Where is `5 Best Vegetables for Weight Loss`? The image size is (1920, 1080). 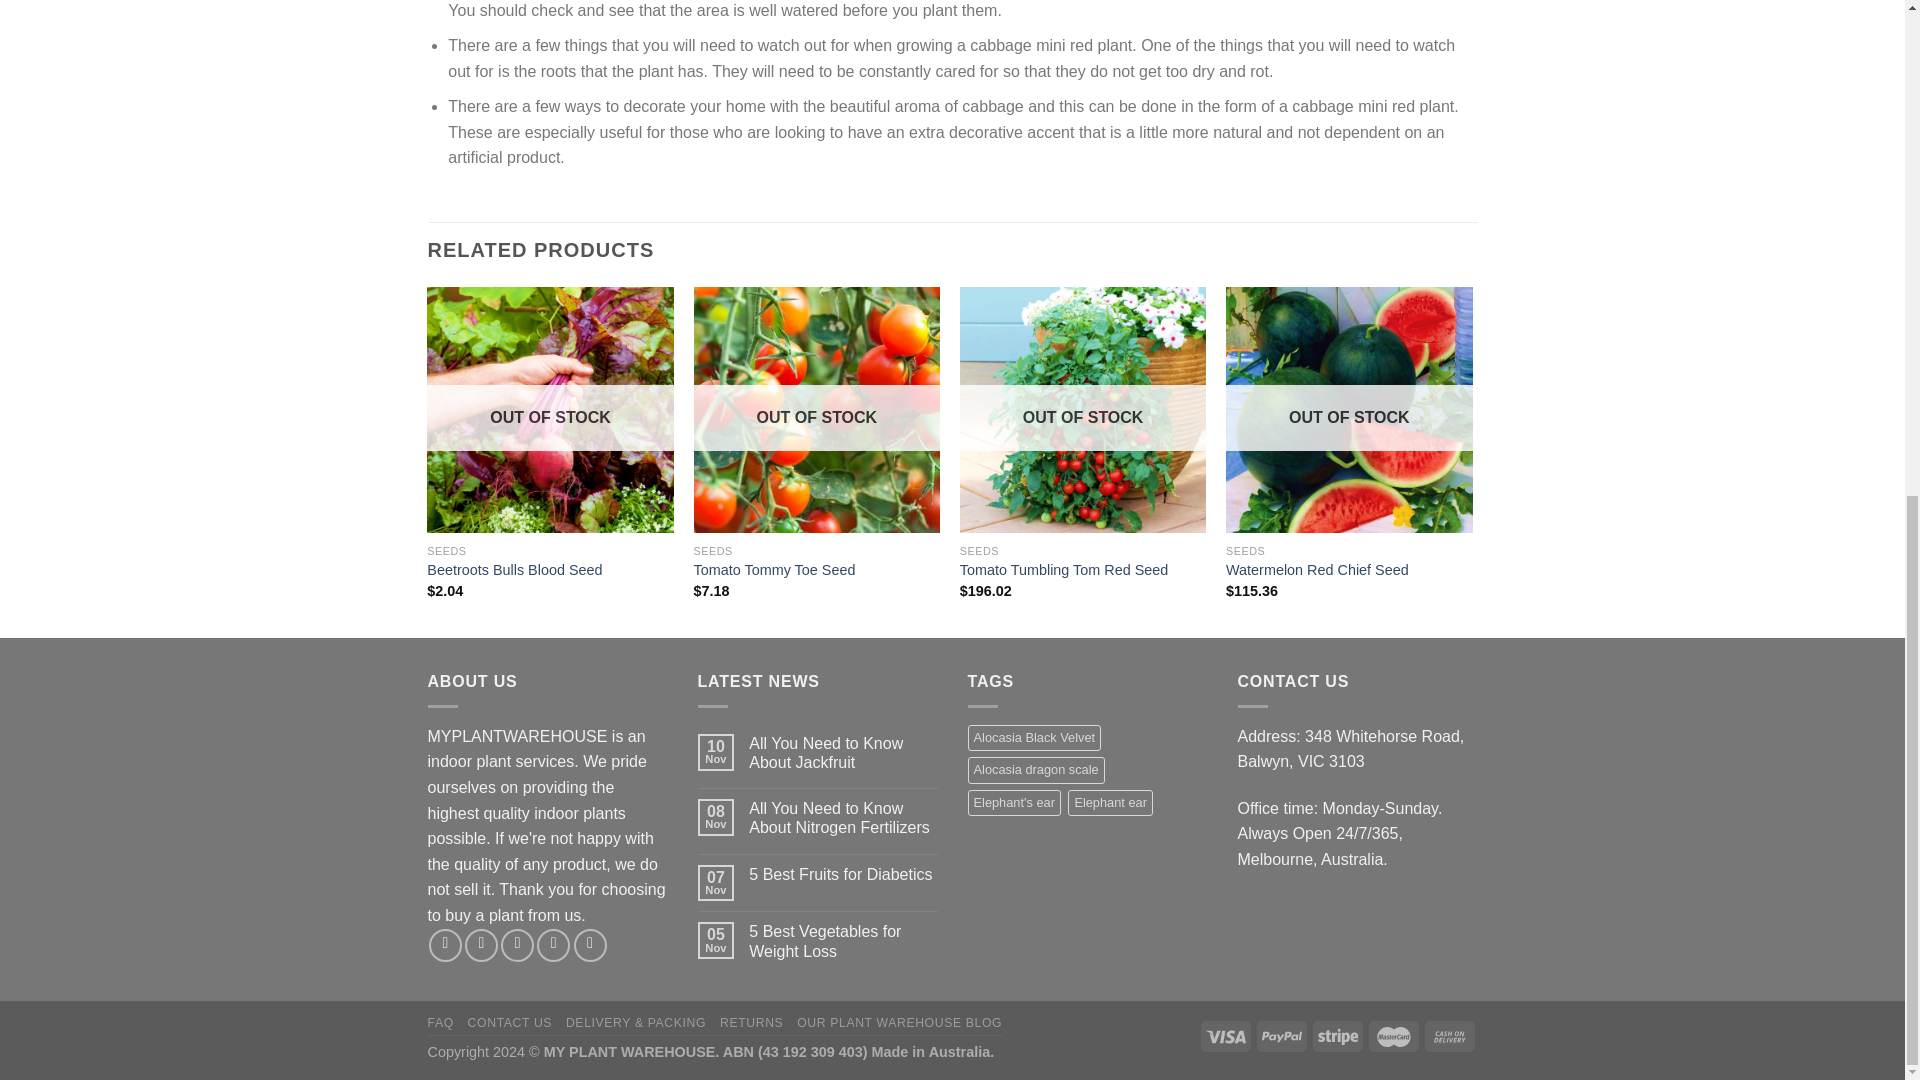
5 Best Vegetables for Weight Loss is located at coordinates (842, 941).